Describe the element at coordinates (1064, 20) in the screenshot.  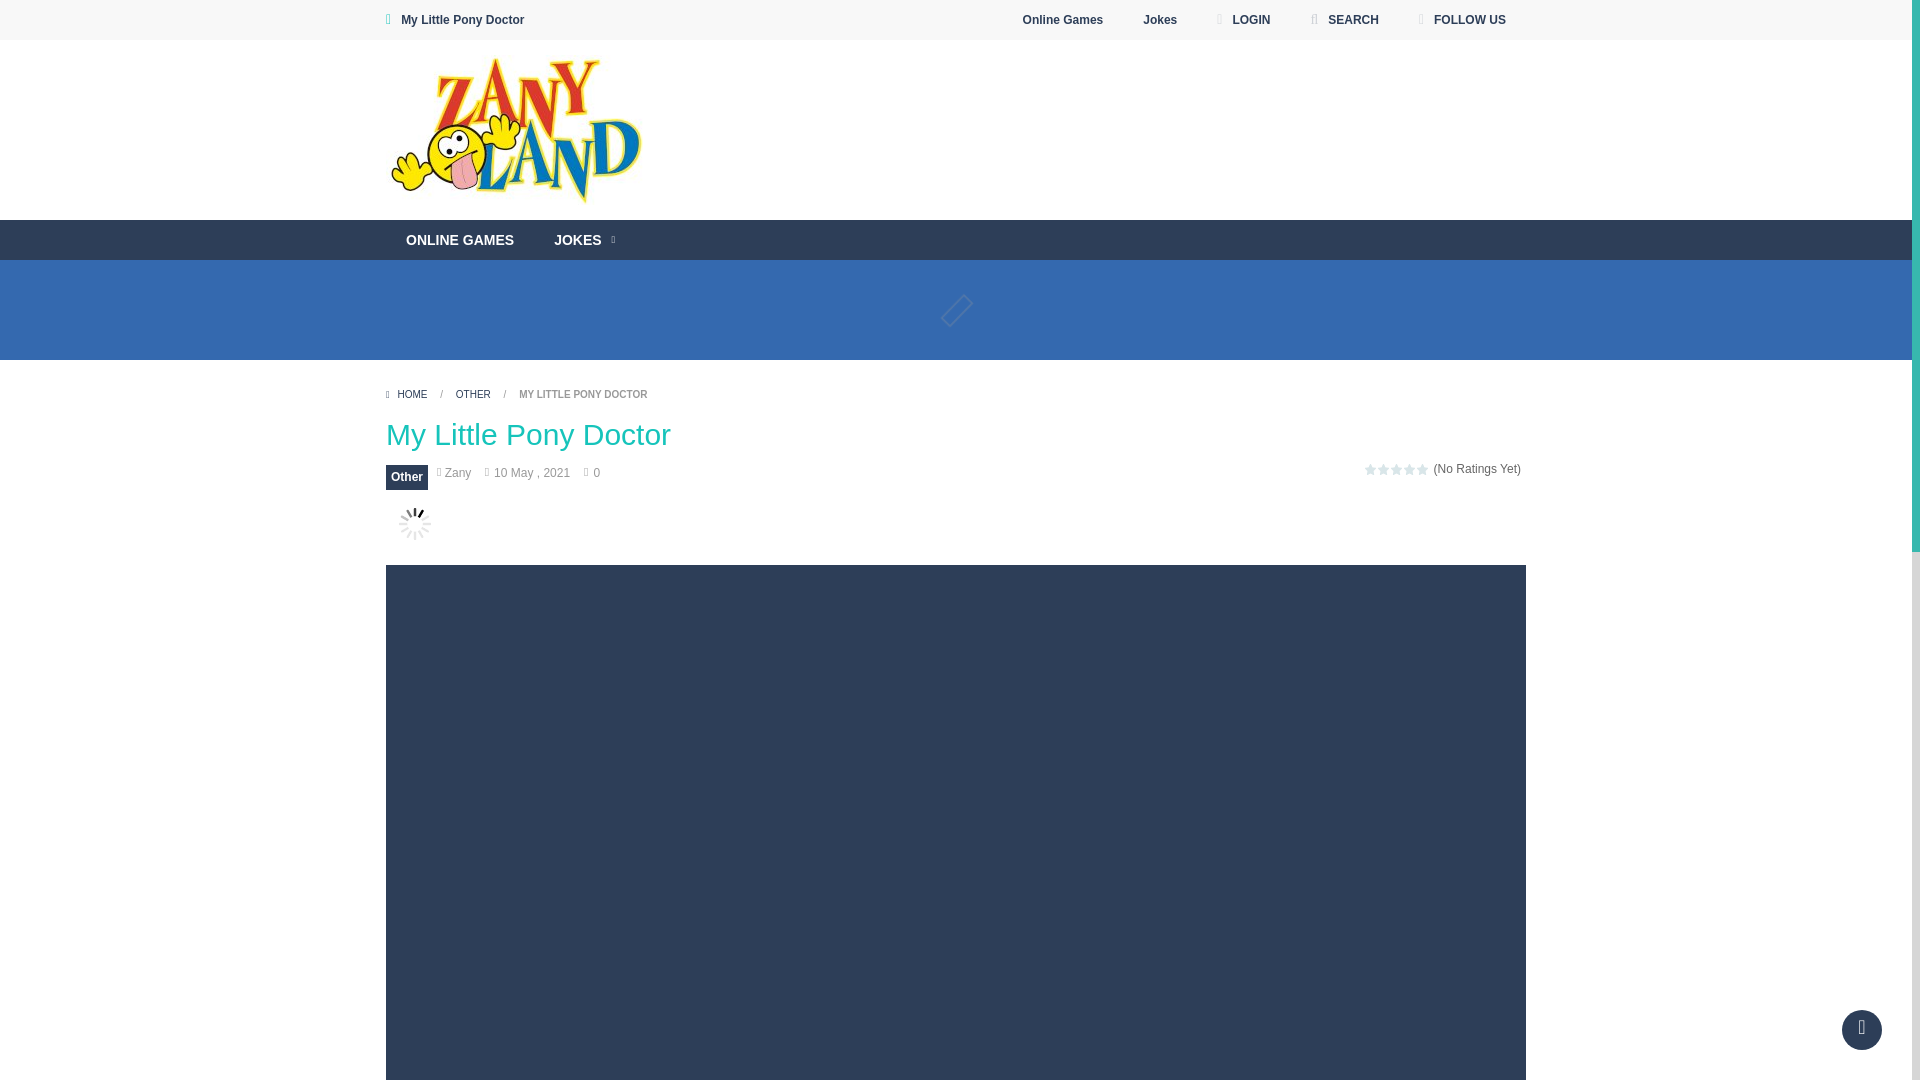
I see `Online Games` at that location.